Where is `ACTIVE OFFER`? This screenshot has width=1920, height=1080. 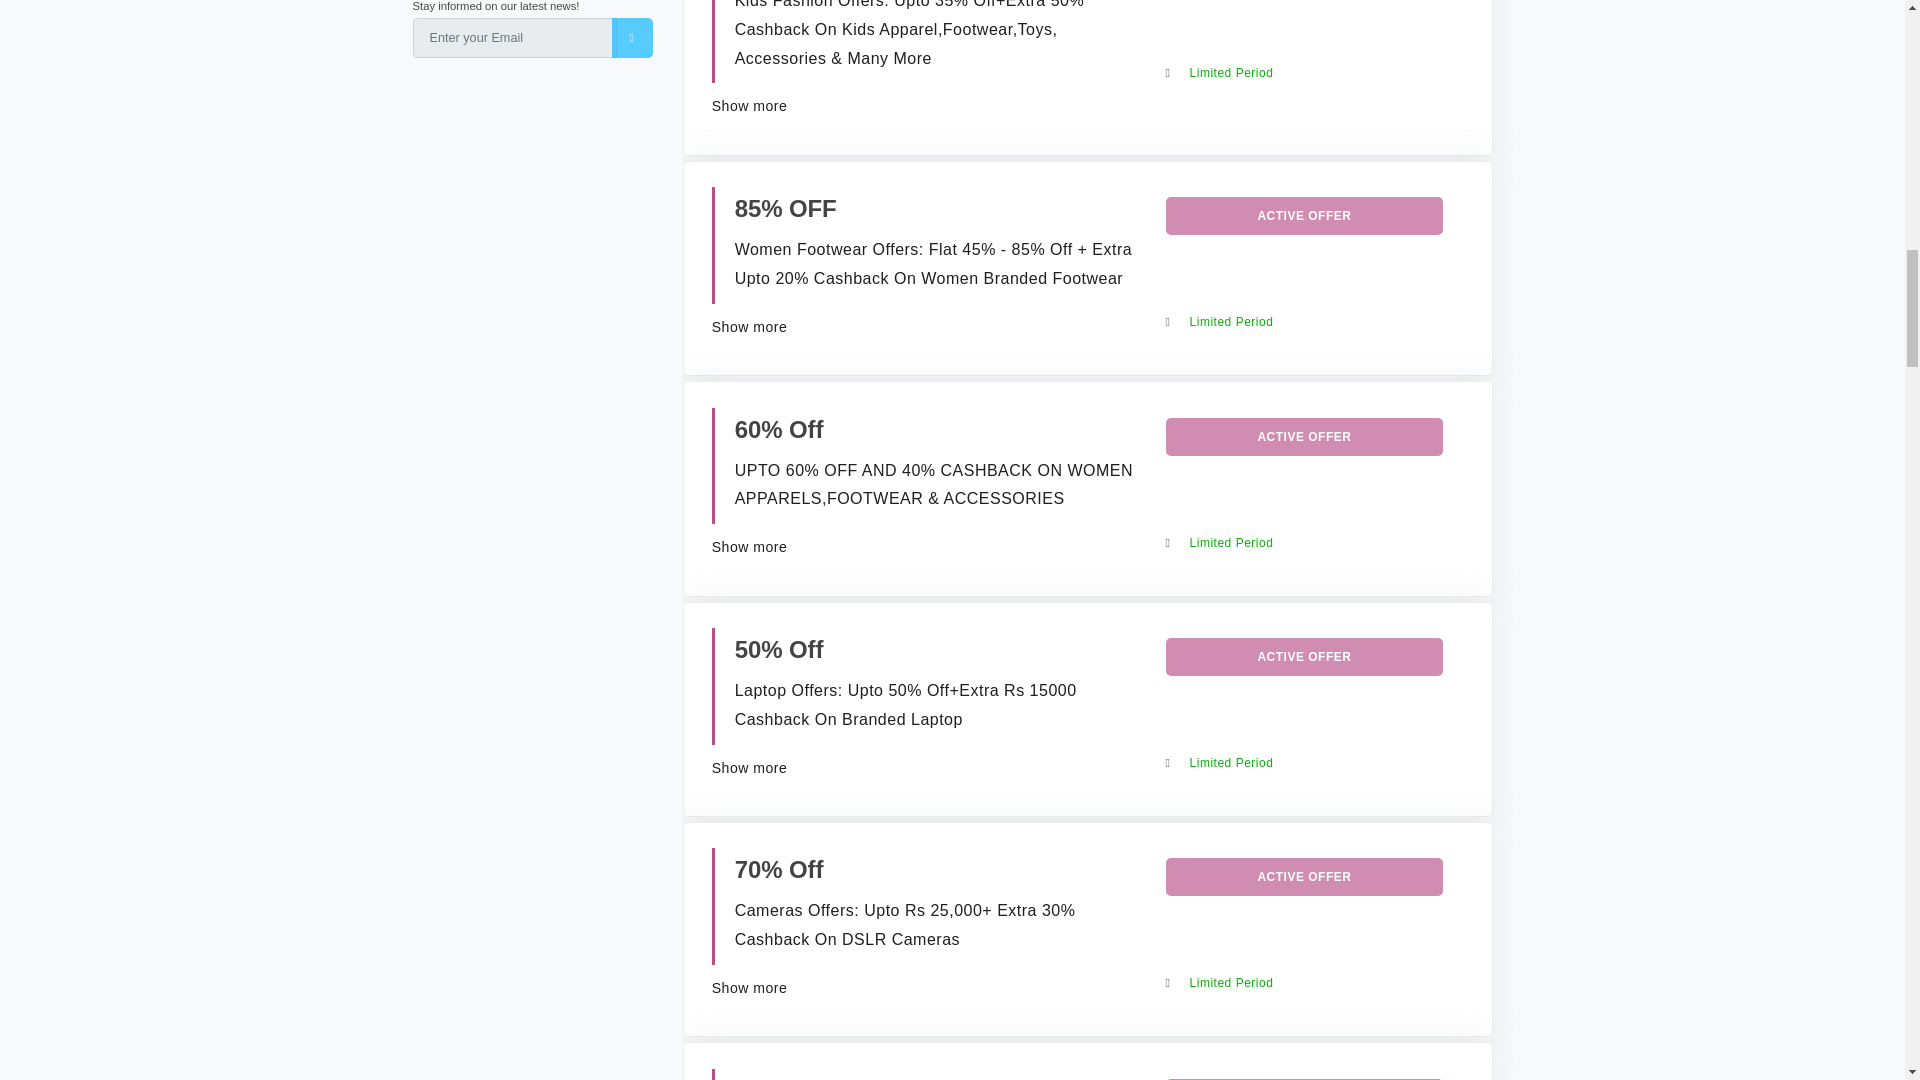 ACTIVE OFFER is located at coordinates (1304, 876).